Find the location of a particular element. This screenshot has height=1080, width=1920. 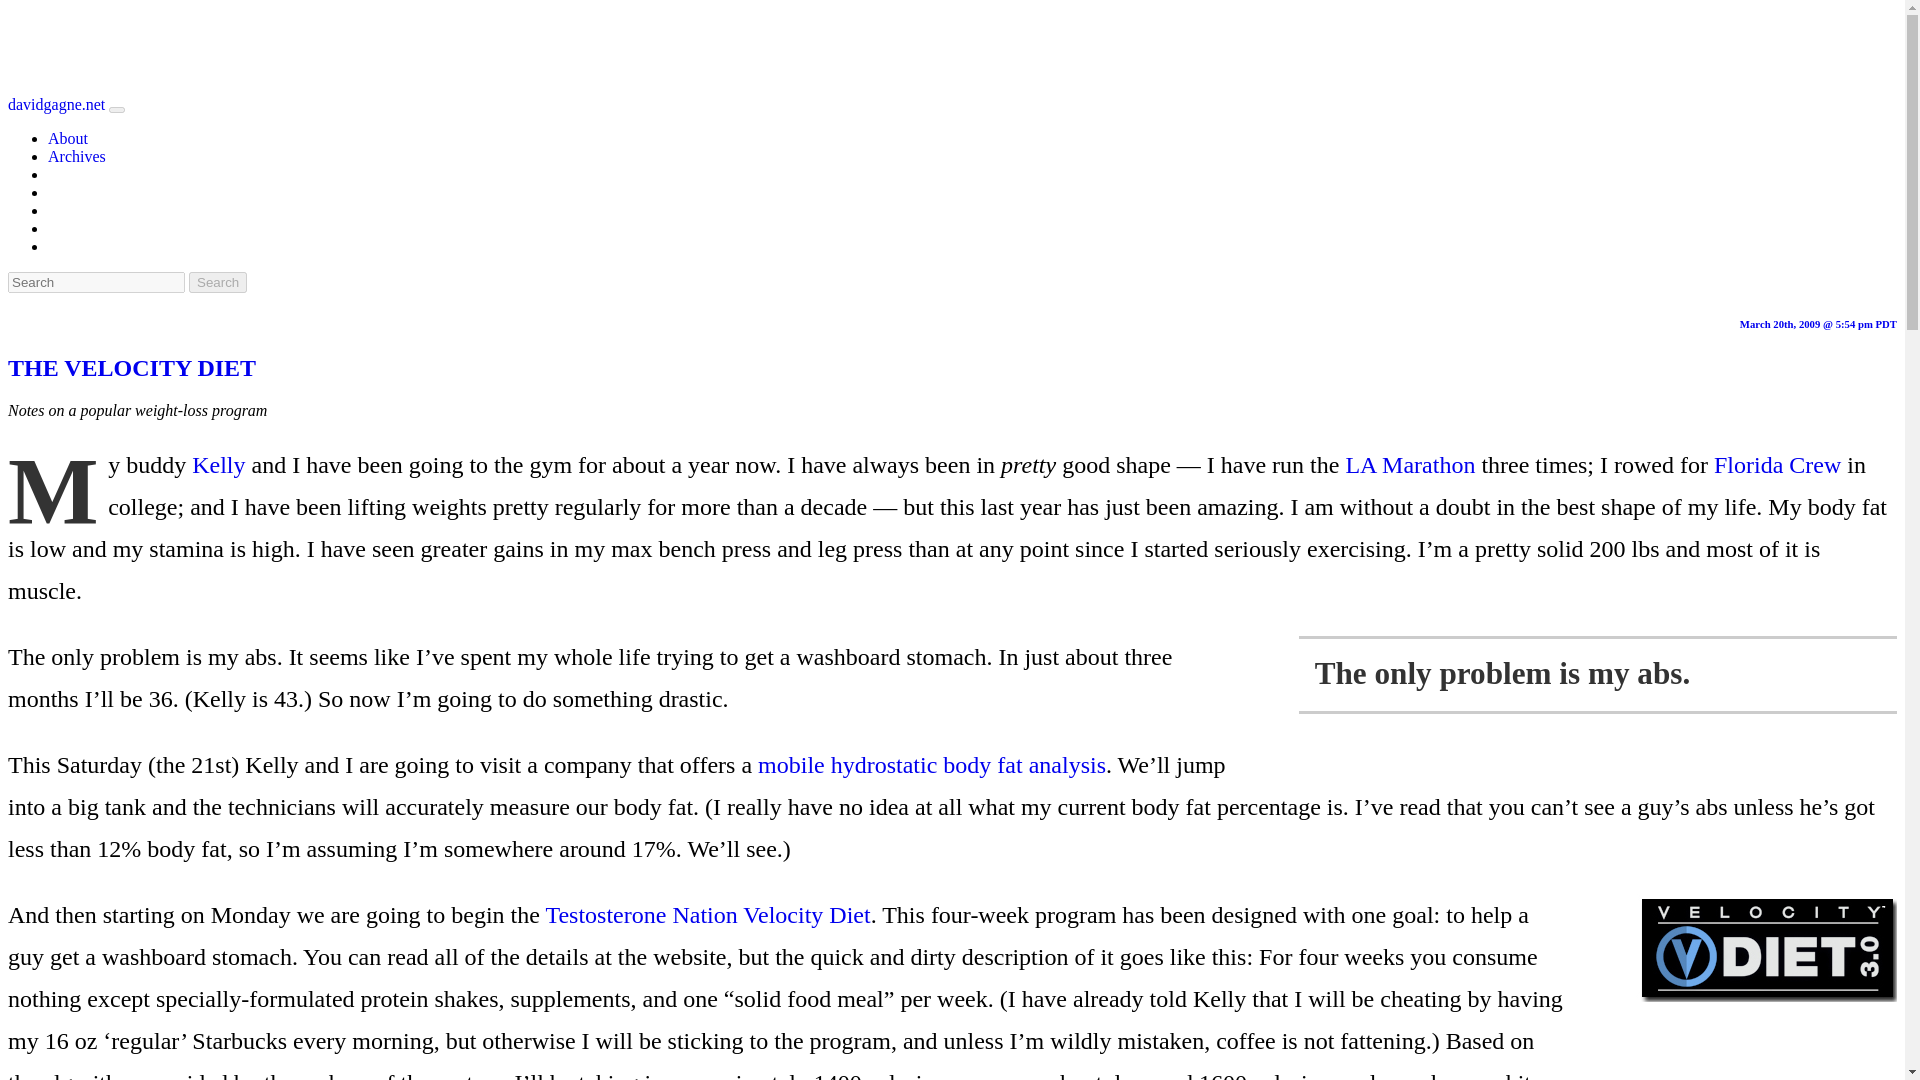

Velocity Diet is located at coordinates (806, 914).